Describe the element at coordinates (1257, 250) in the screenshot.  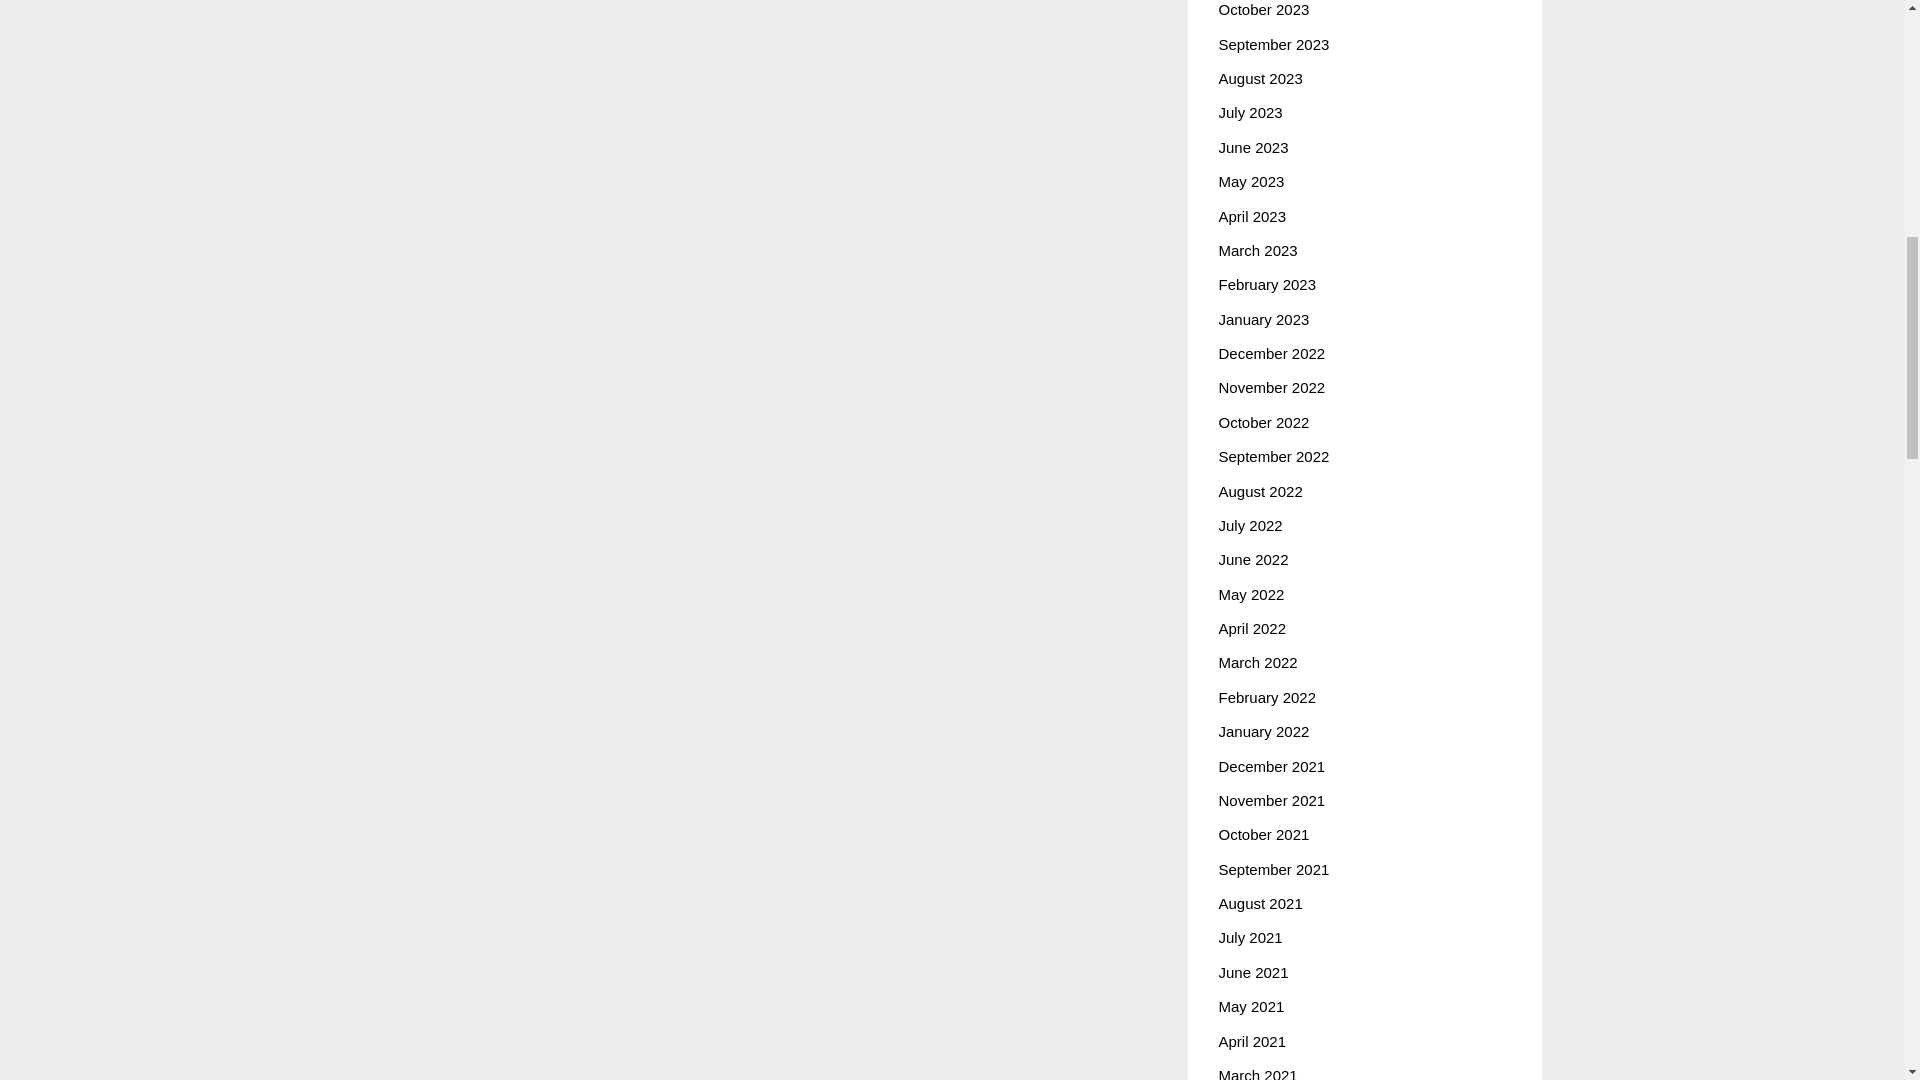
I see `March 2023` at that location.